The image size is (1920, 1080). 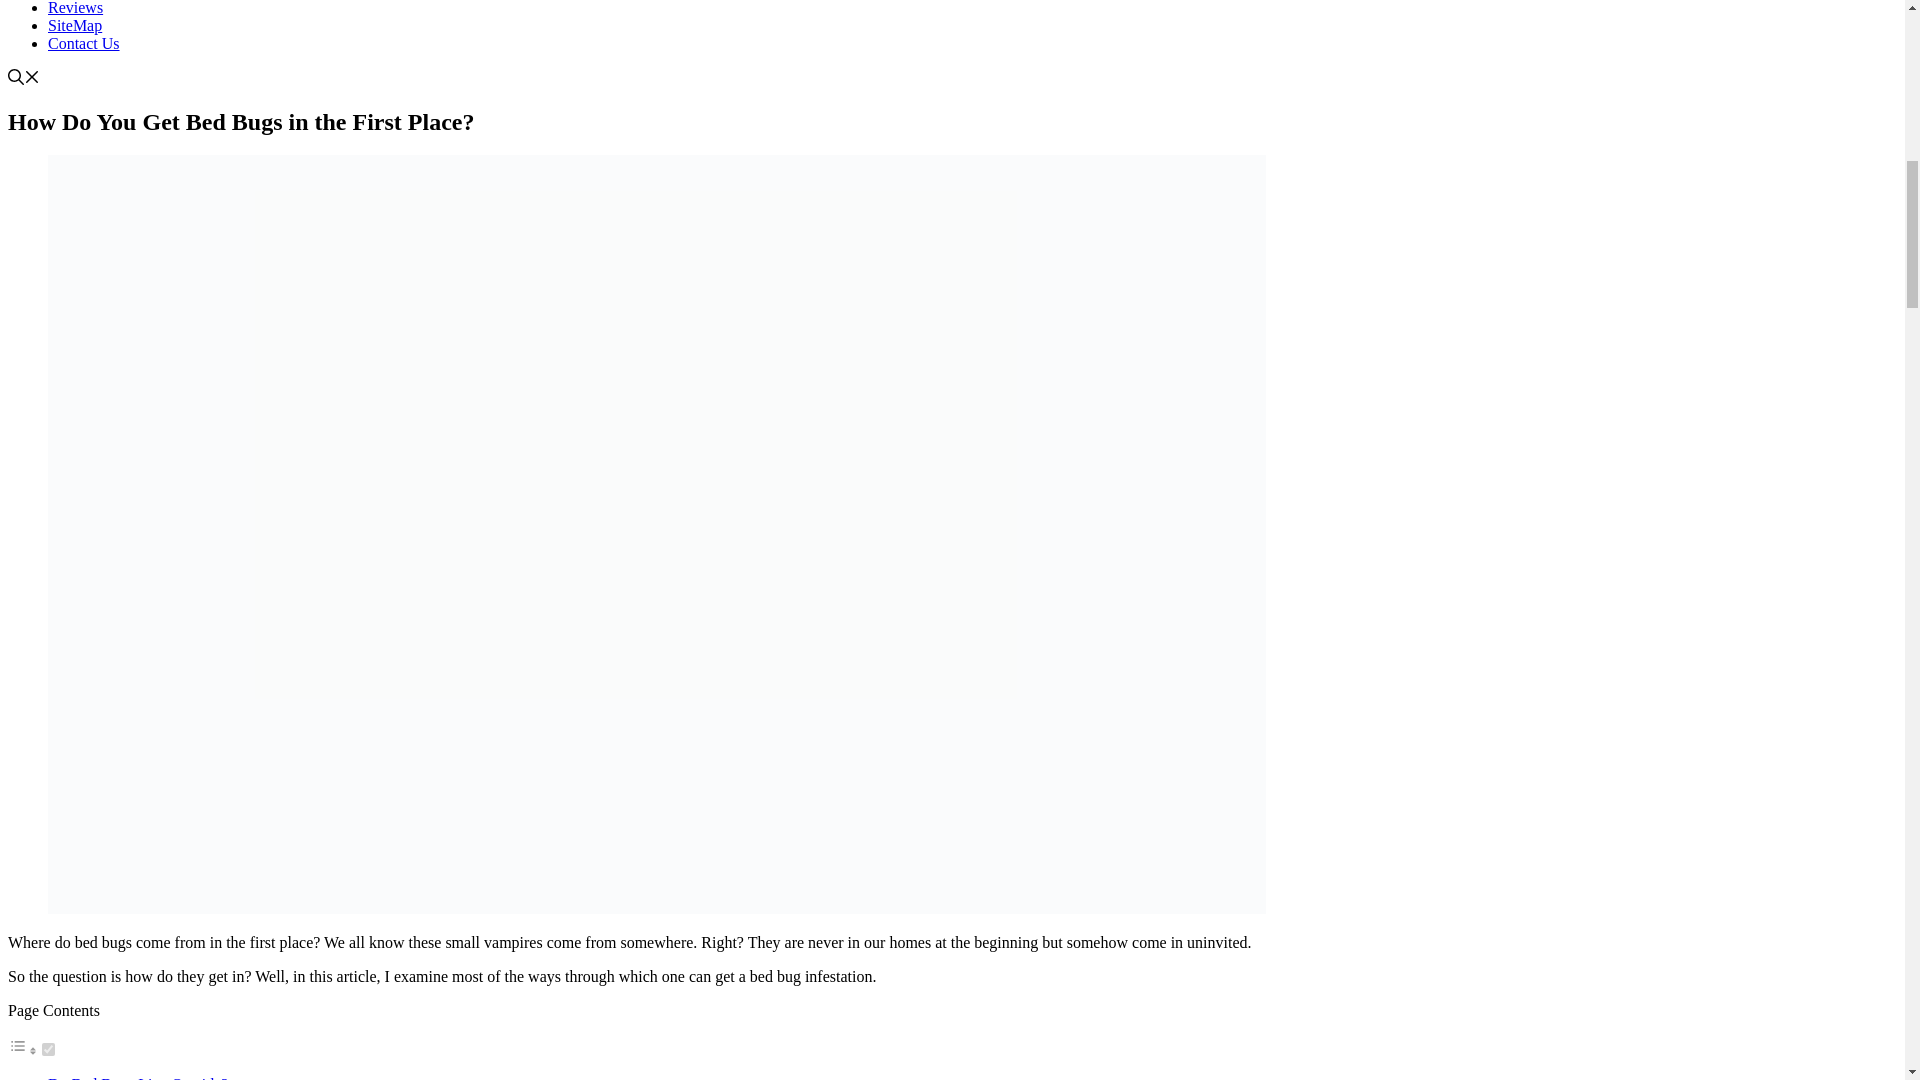 What do you see at coordinates (76, 8) in the screenshot?
I see `Reviews` at bounding box center [76, 8].